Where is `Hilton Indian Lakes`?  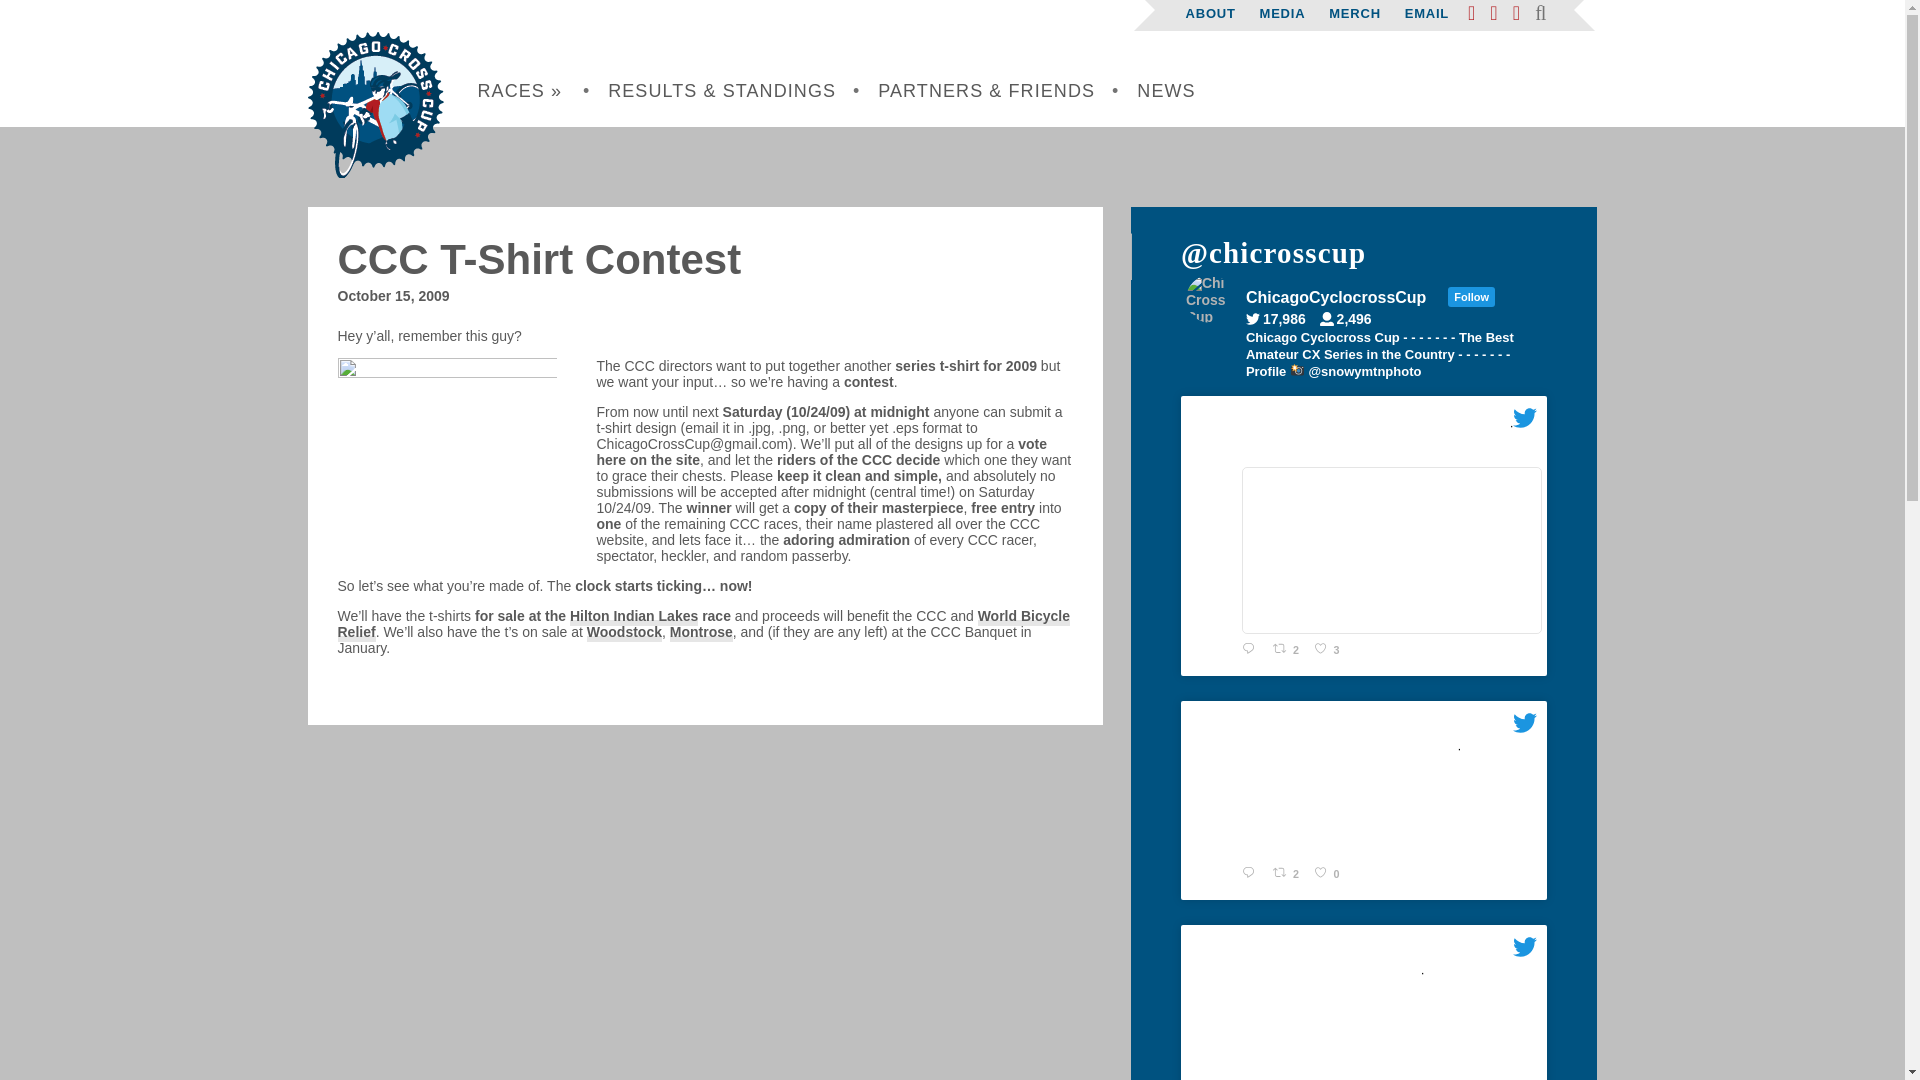
Hilton Indian Lakes is located at coordinates (634, 617).